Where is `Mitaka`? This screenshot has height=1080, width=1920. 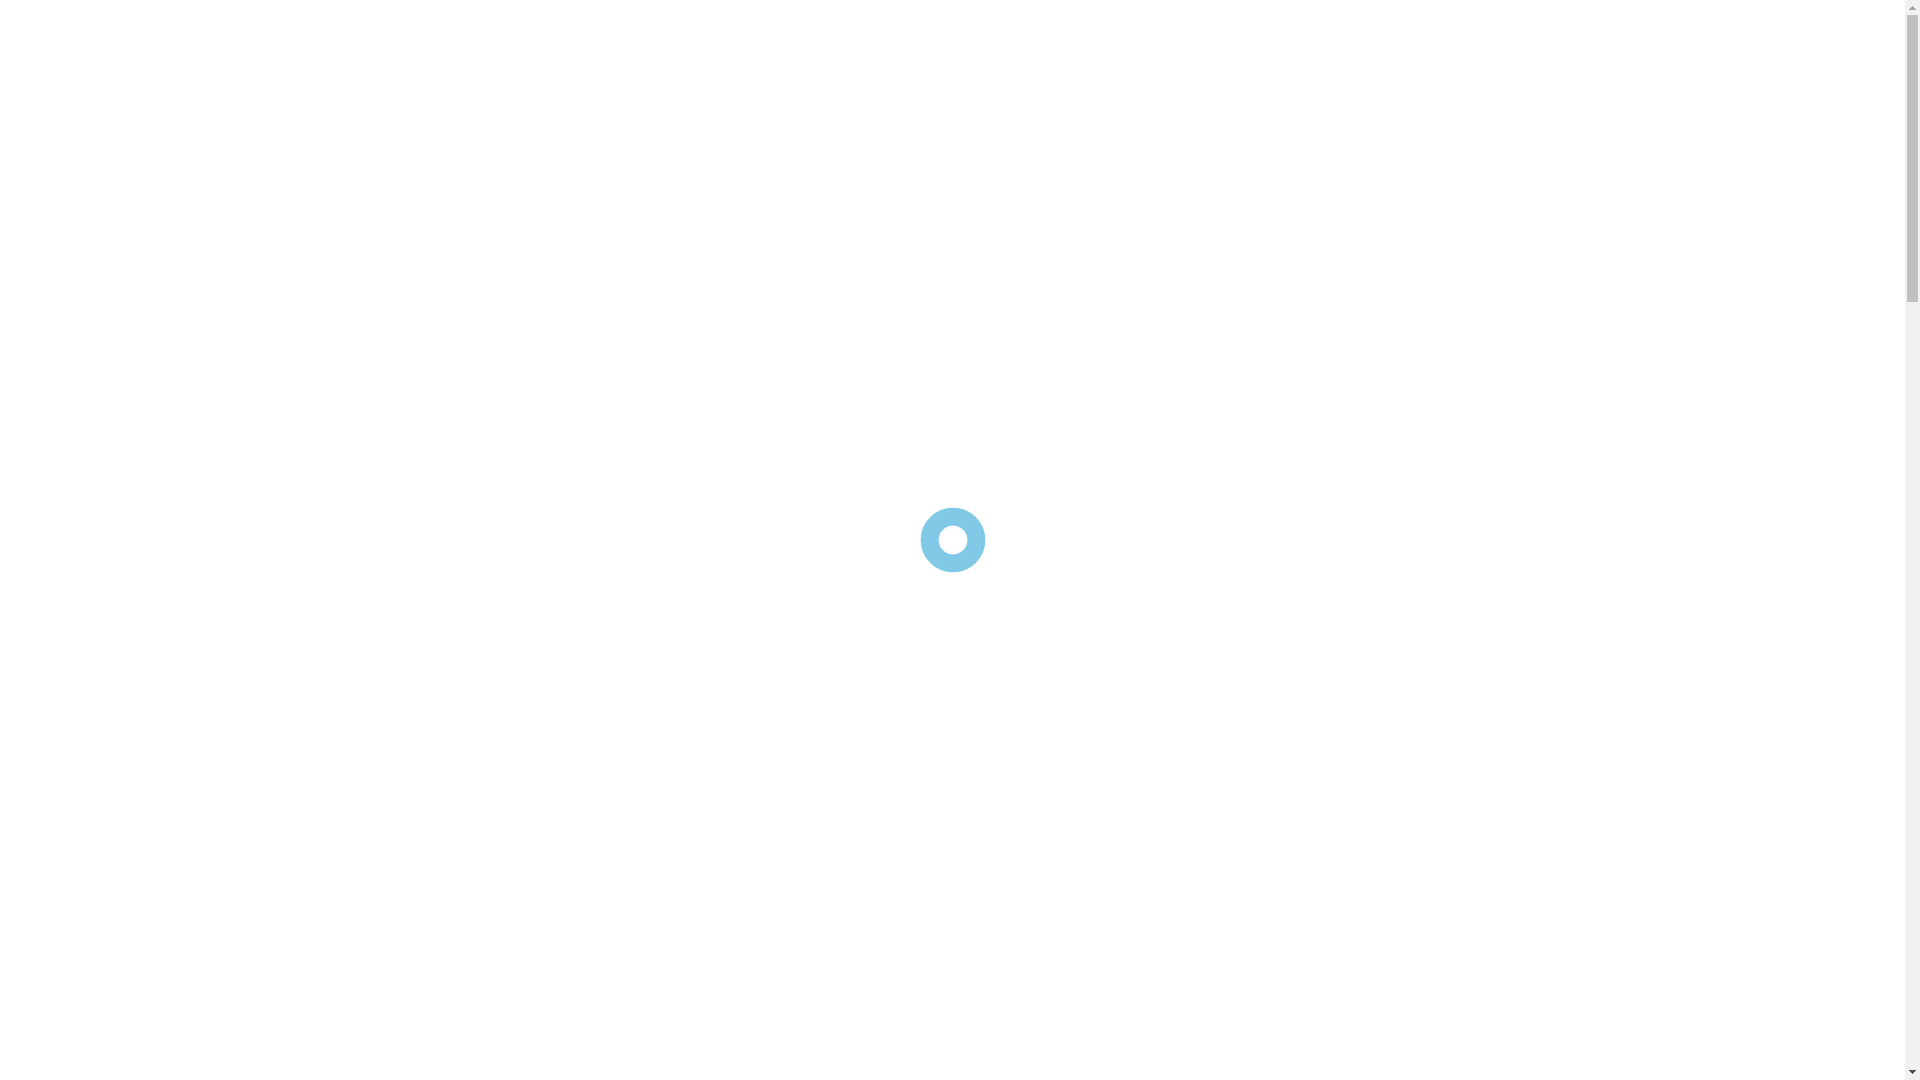 Mitaka is located at coordinates (503, 64).